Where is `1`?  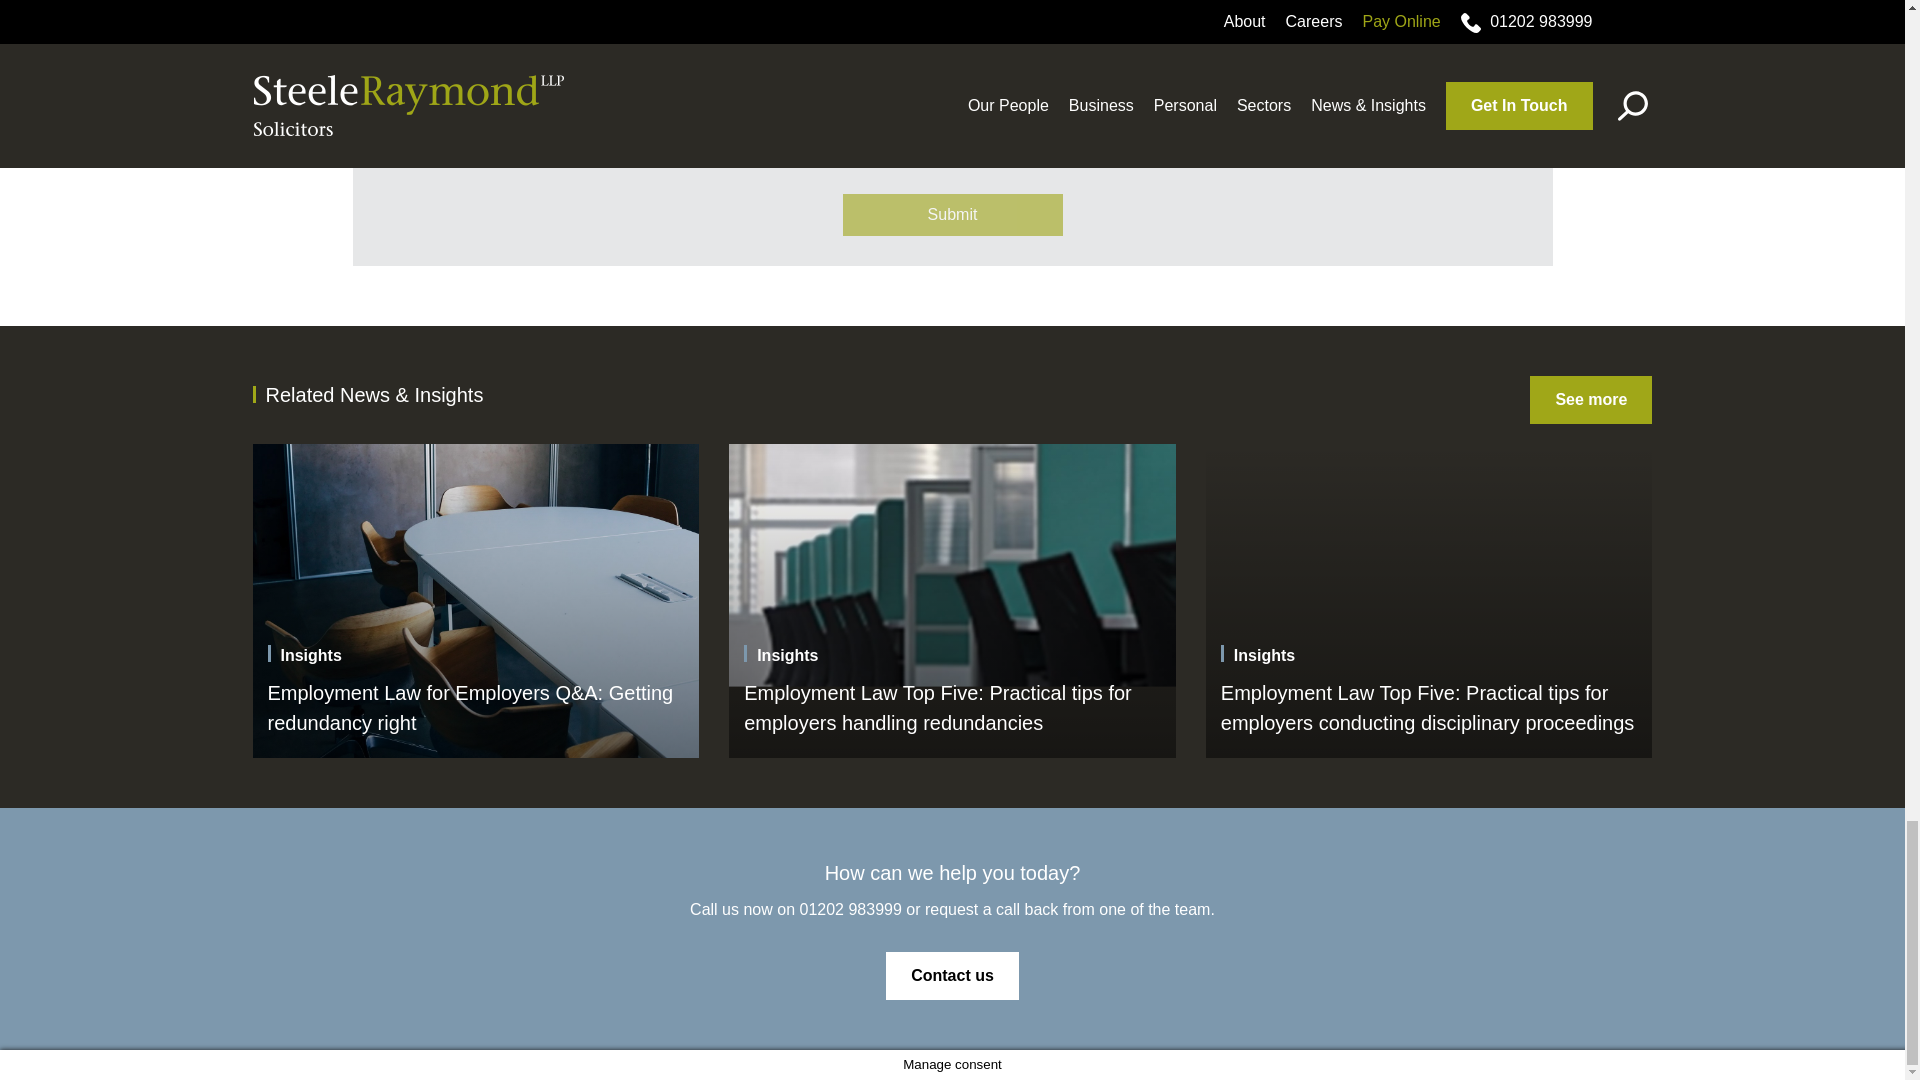
1 is located at coordinates (476, 138).